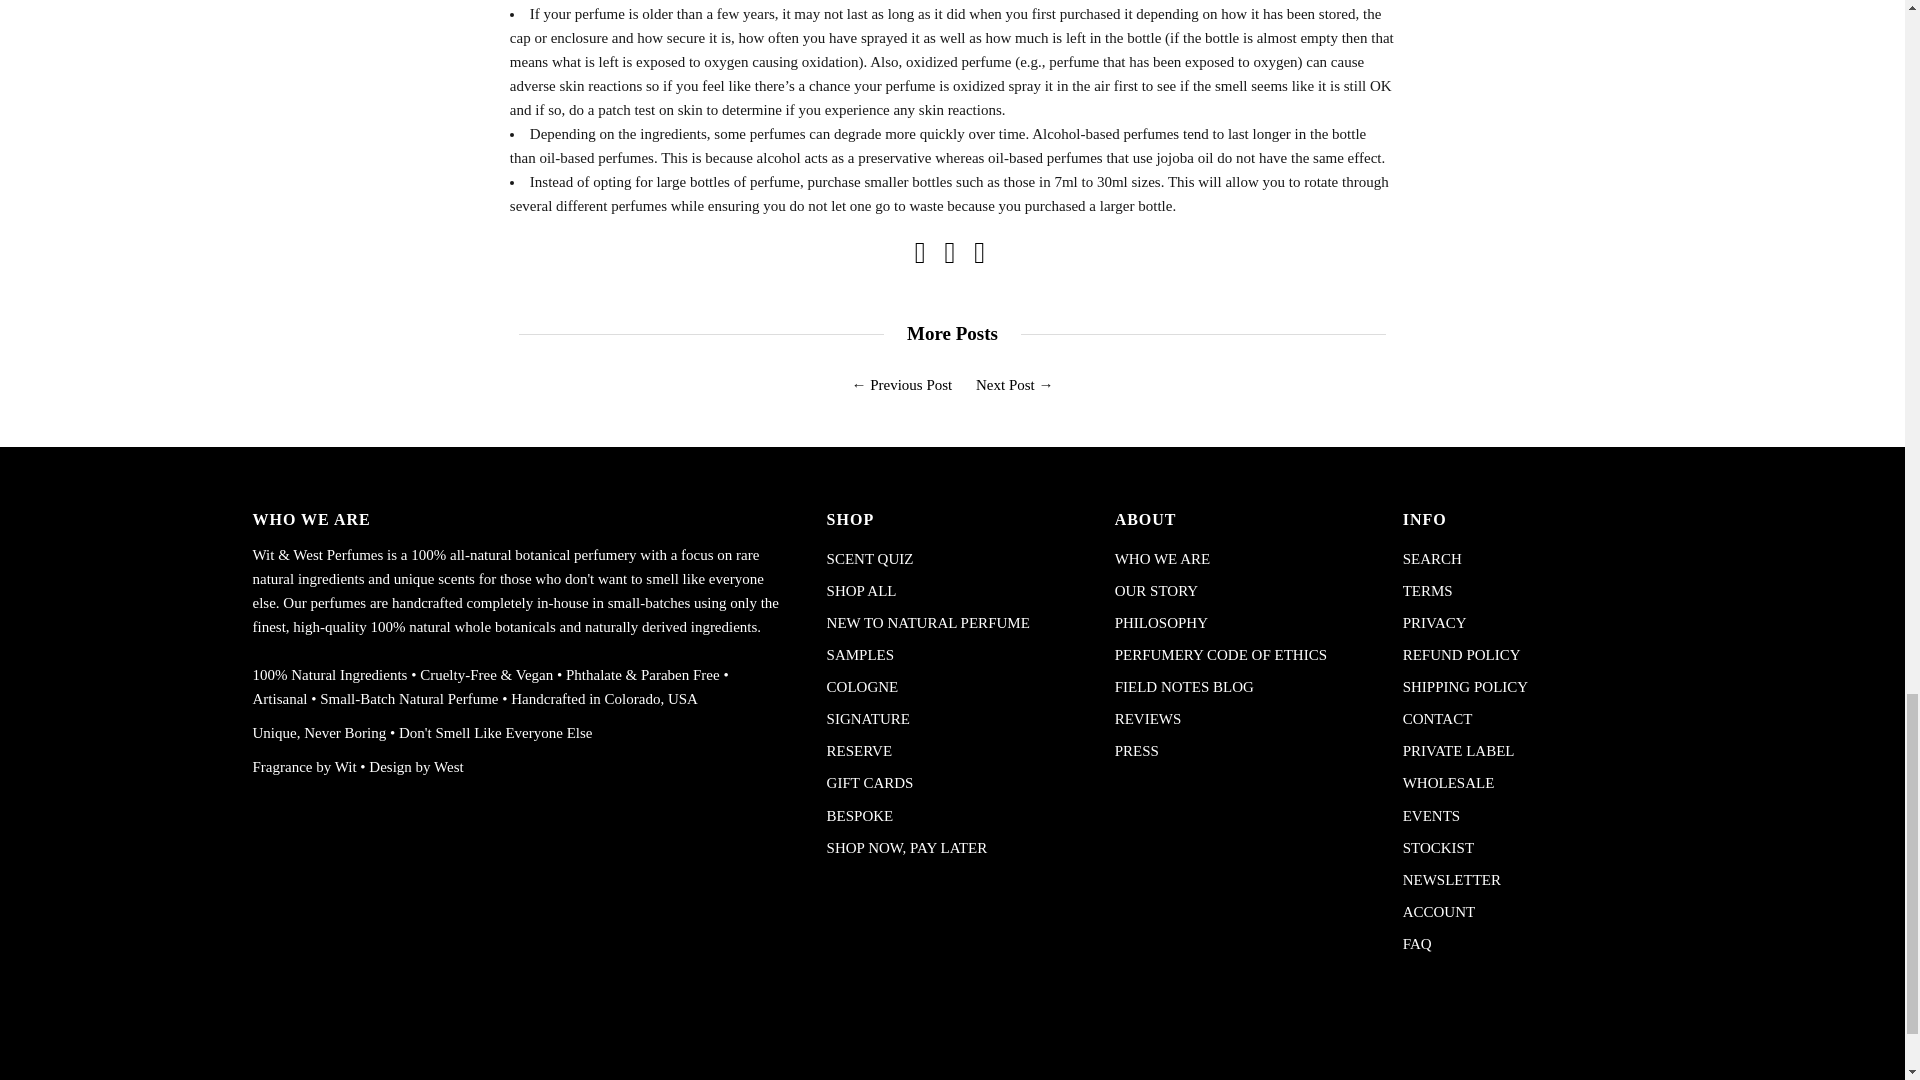 The image size is (1920, 1080). What do you see at coordinates (920, 257) in the screenshot?
I see `Share on Facebook` at bounding box center [920, 257].